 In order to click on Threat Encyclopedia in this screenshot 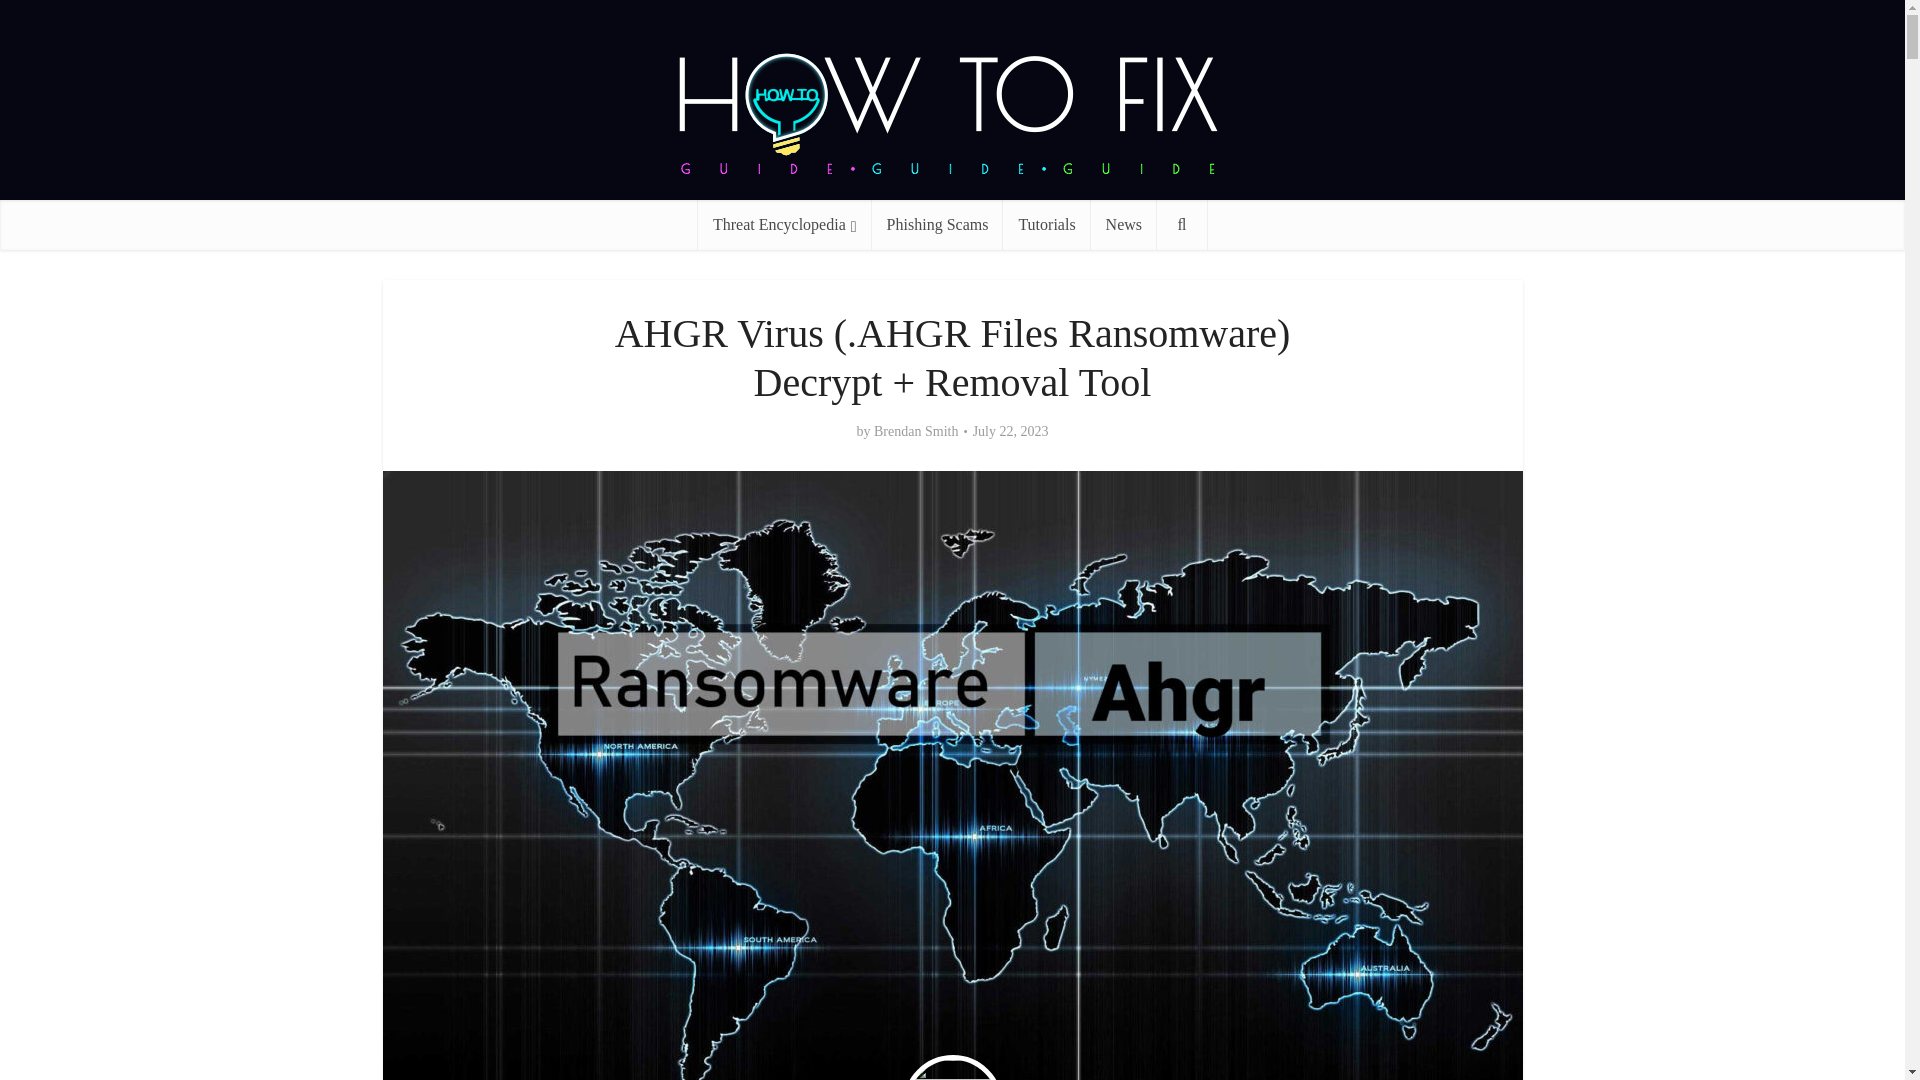, I will do `click(784, 224)`.